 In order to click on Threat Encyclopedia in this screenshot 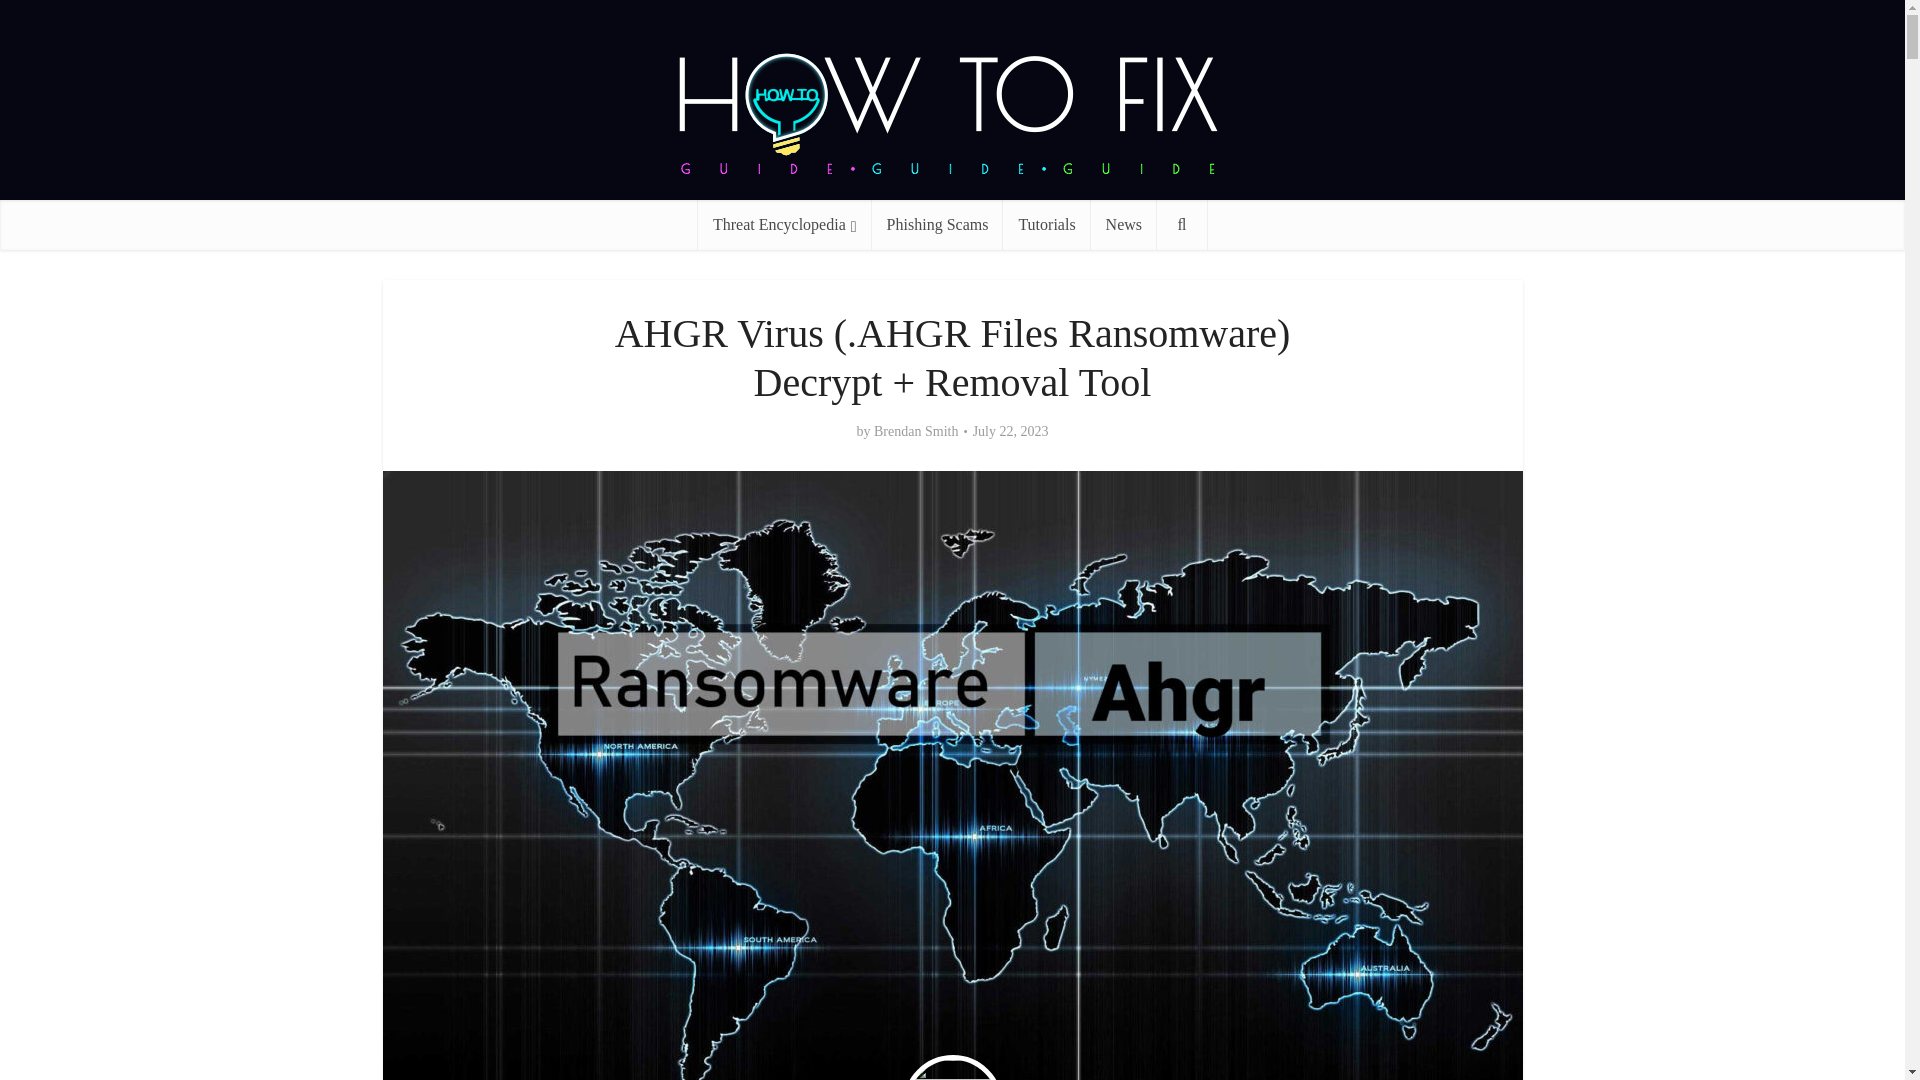, I will do `click(784, 224)`.